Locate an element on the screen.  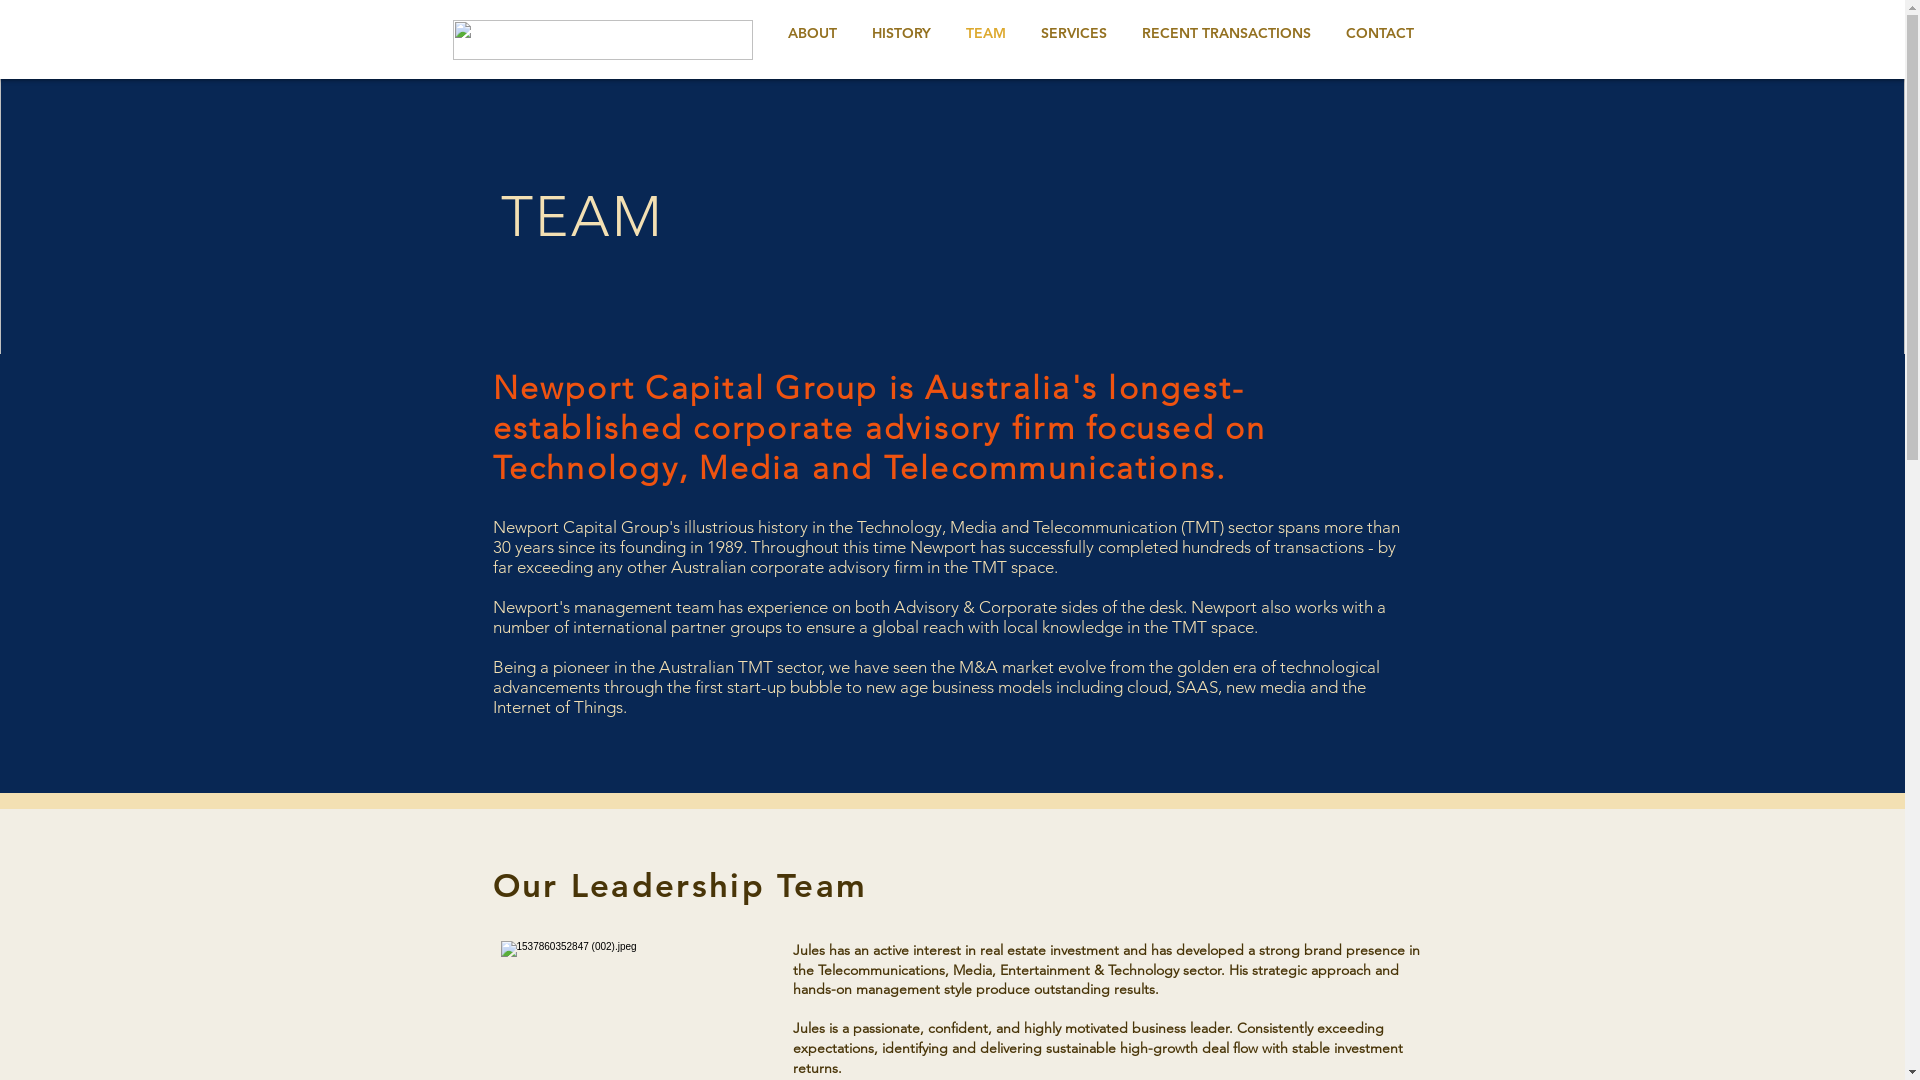
ABOUT is located at coordinates (812, 34).